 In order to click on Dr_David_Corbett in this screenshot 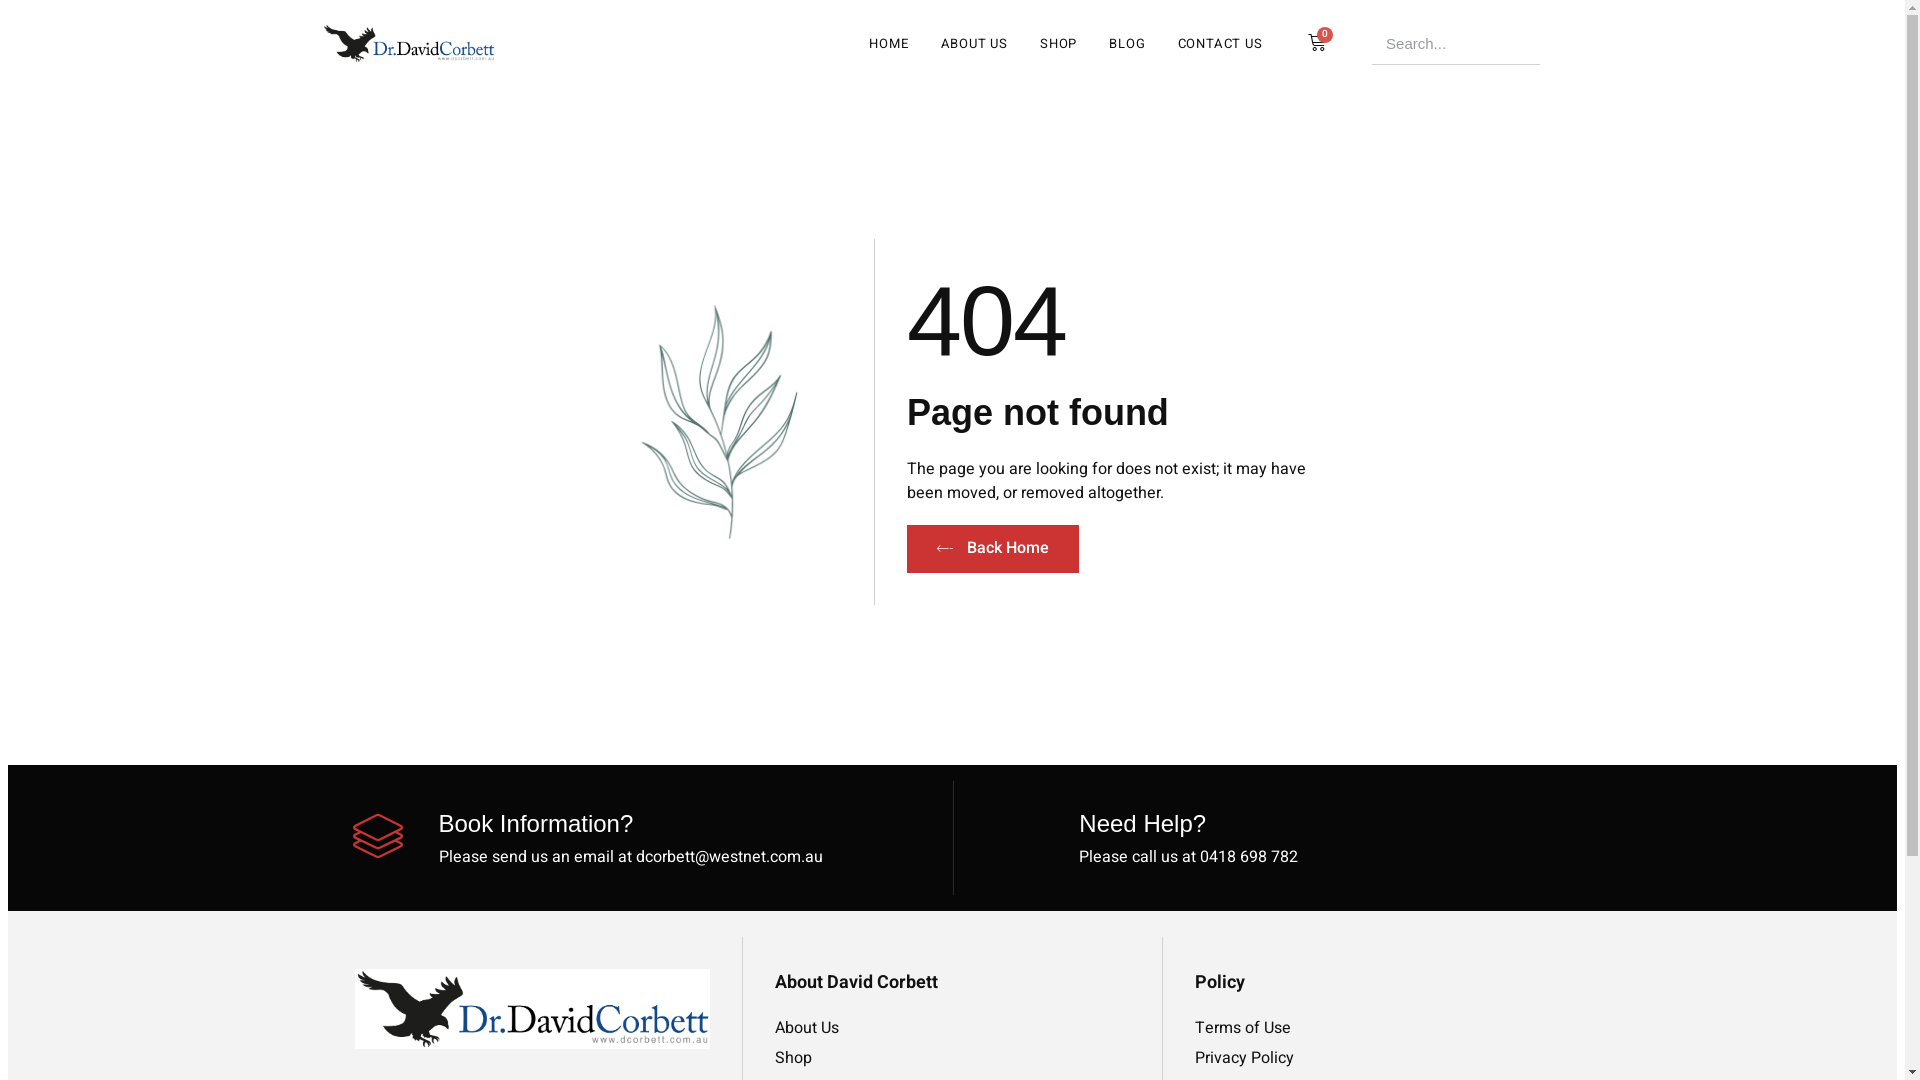, I will do `click(408, 43)`.